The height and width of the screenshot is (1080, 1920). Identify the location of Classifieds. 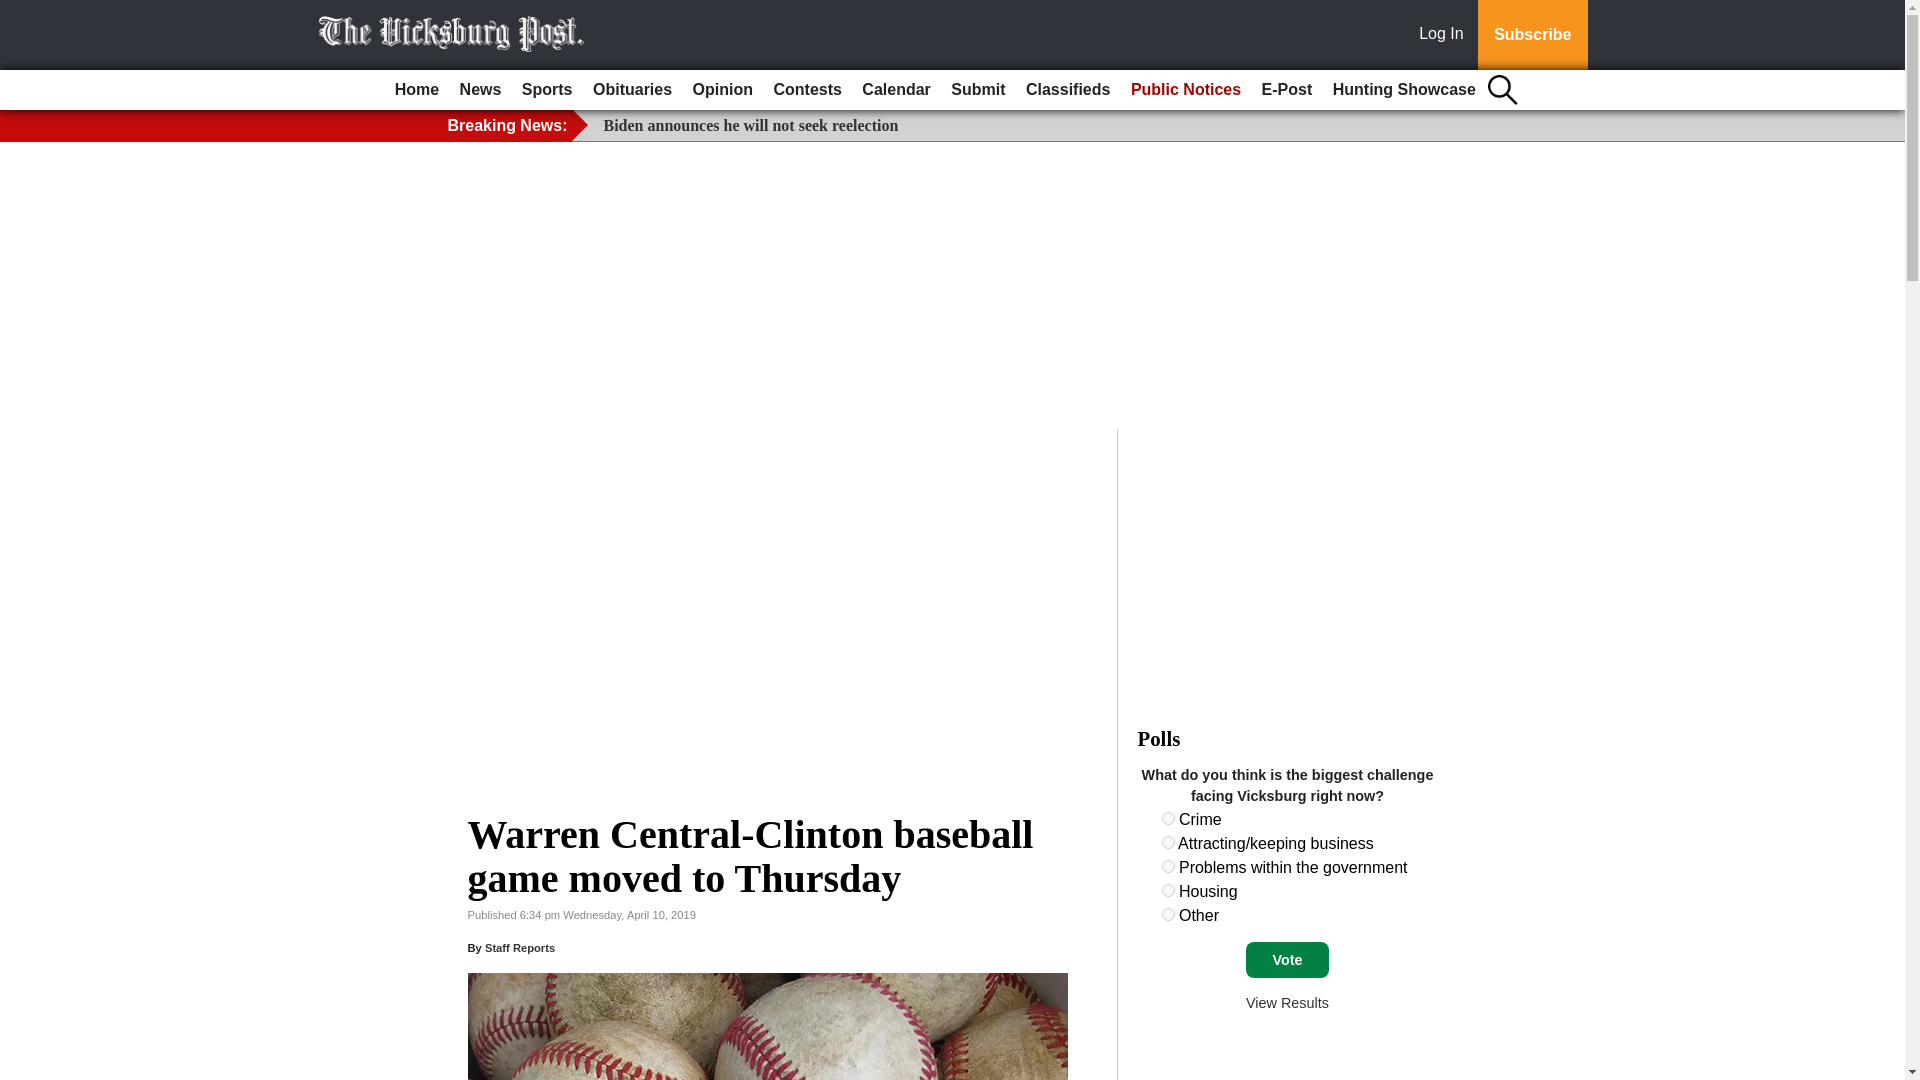
(1067, 90).